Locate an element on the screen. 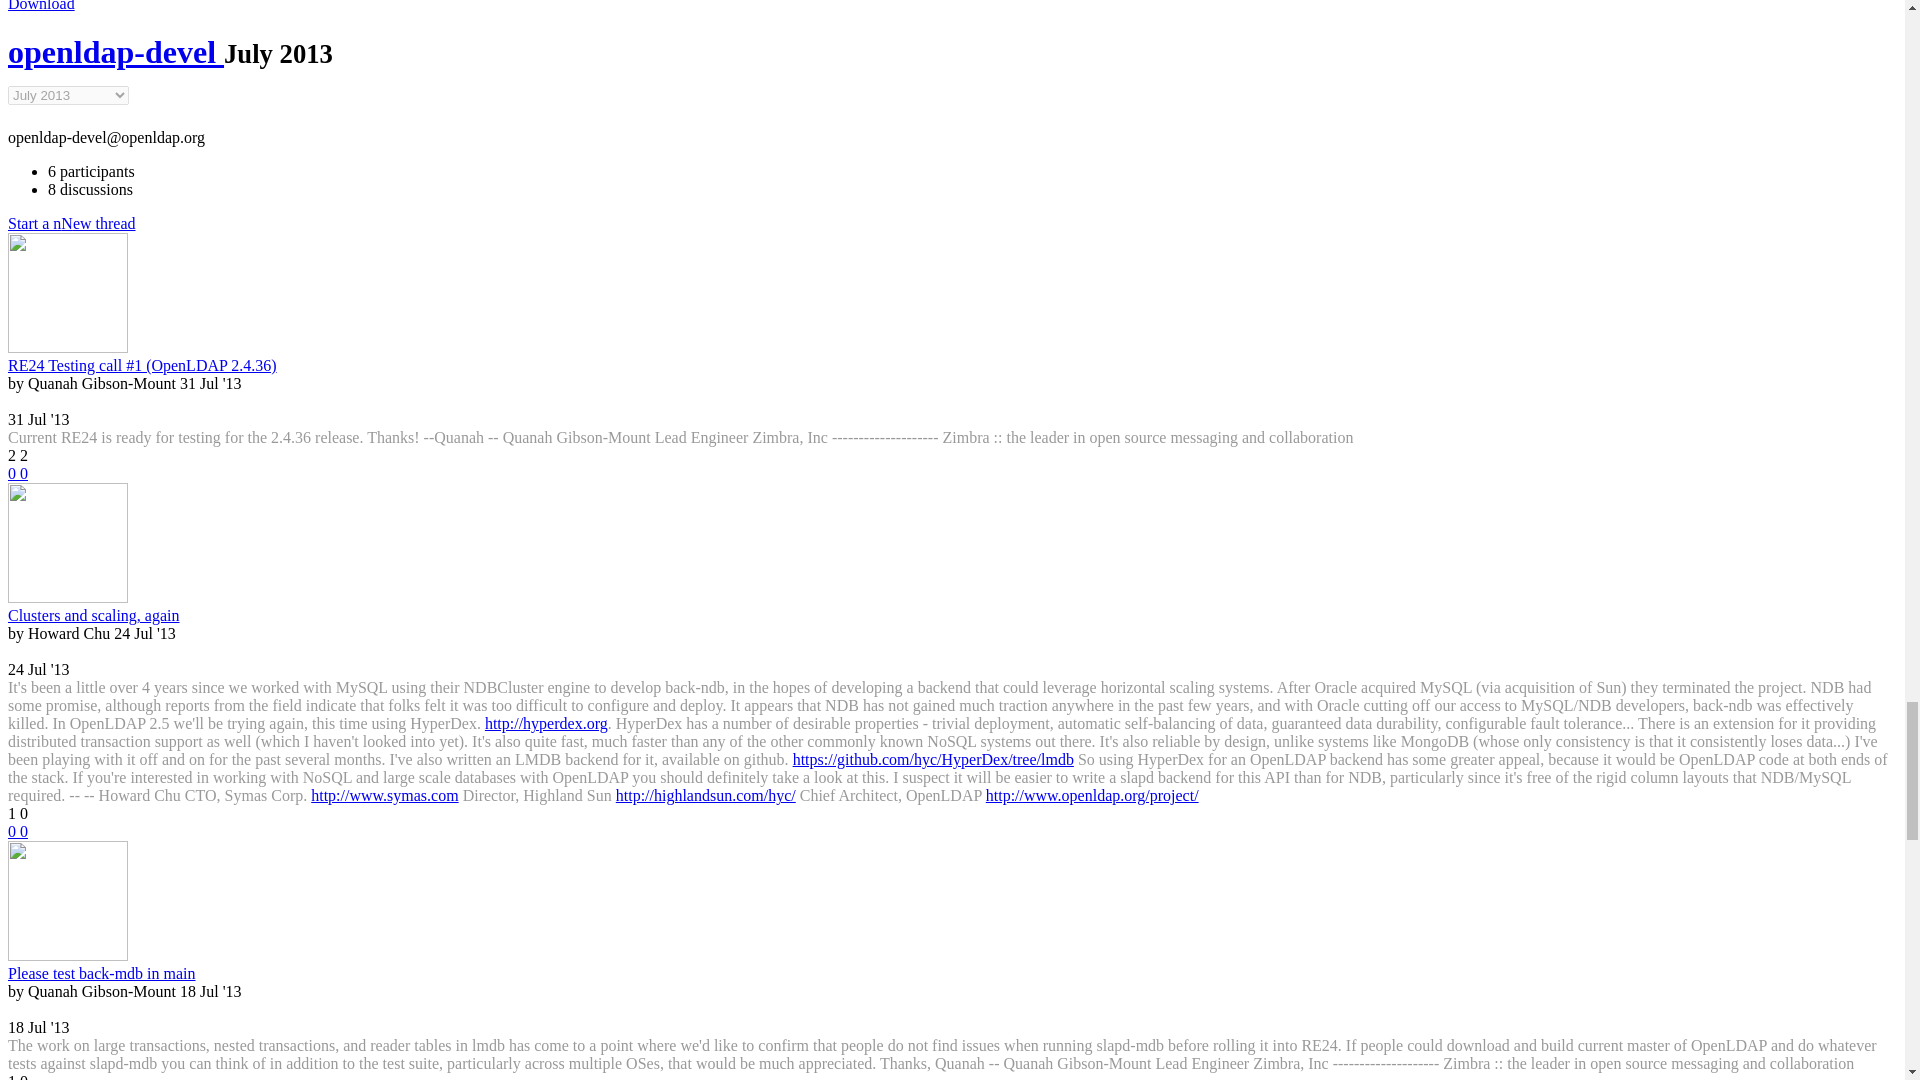 This screenshot has height=1080, width=1920. This month in gzipped mbox format is located at coordinates (40, 6).